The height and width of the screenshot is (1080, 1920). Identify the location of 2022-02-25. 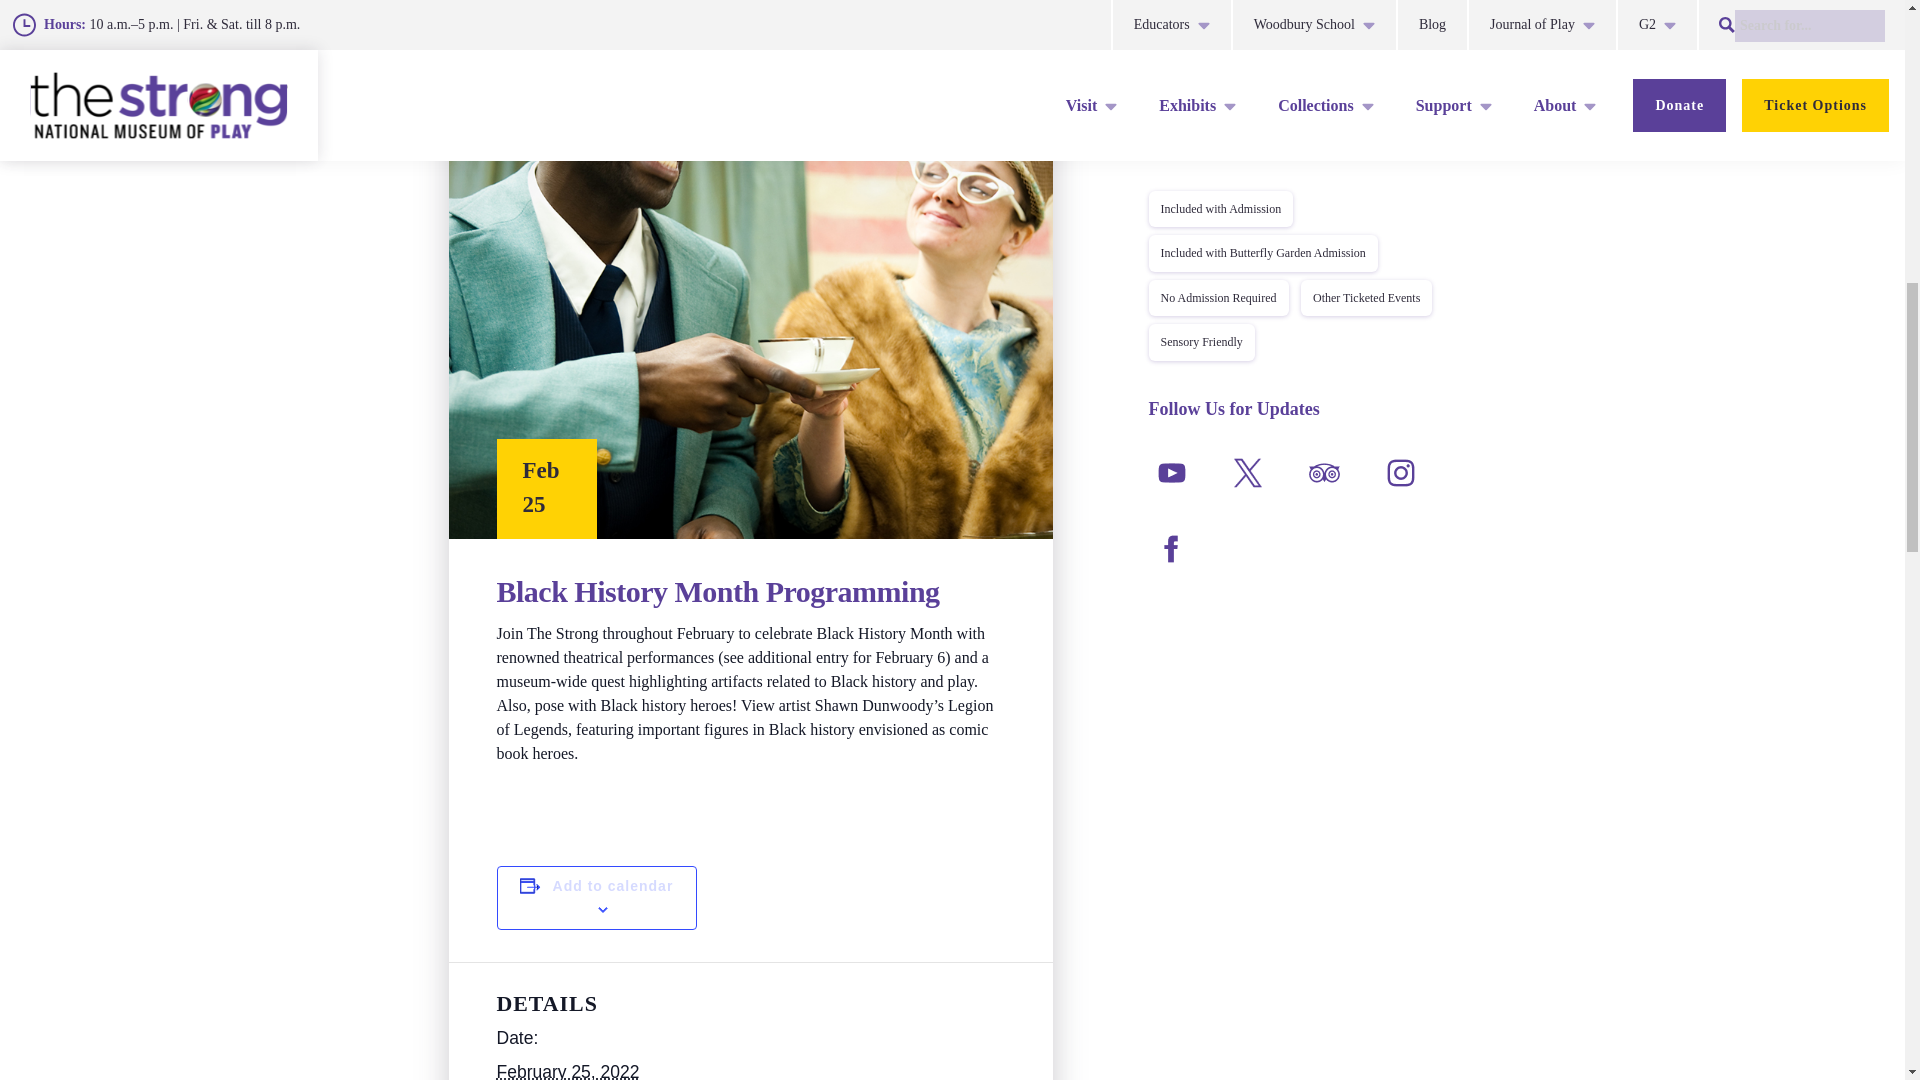
(567, 1070).